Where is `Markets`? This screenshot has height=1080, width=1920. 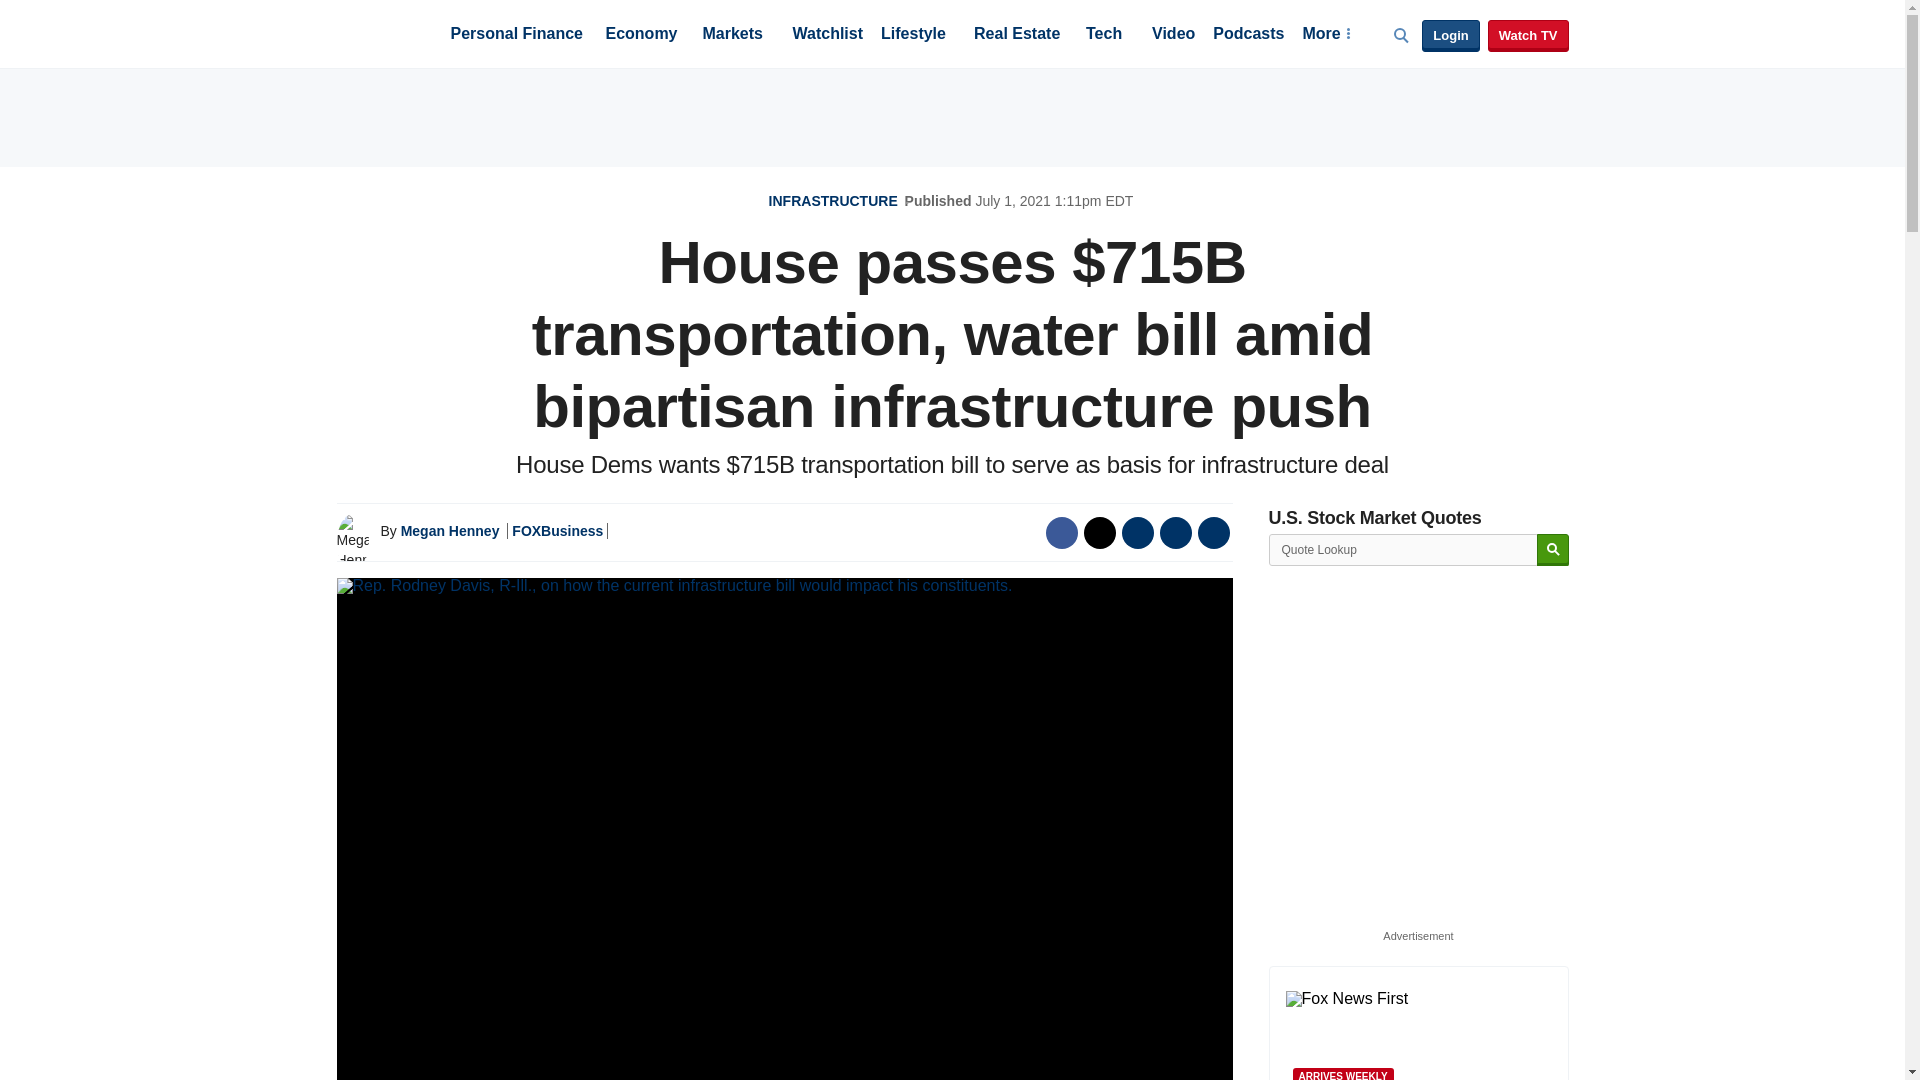 Markets is located at coordinates (732, 35).